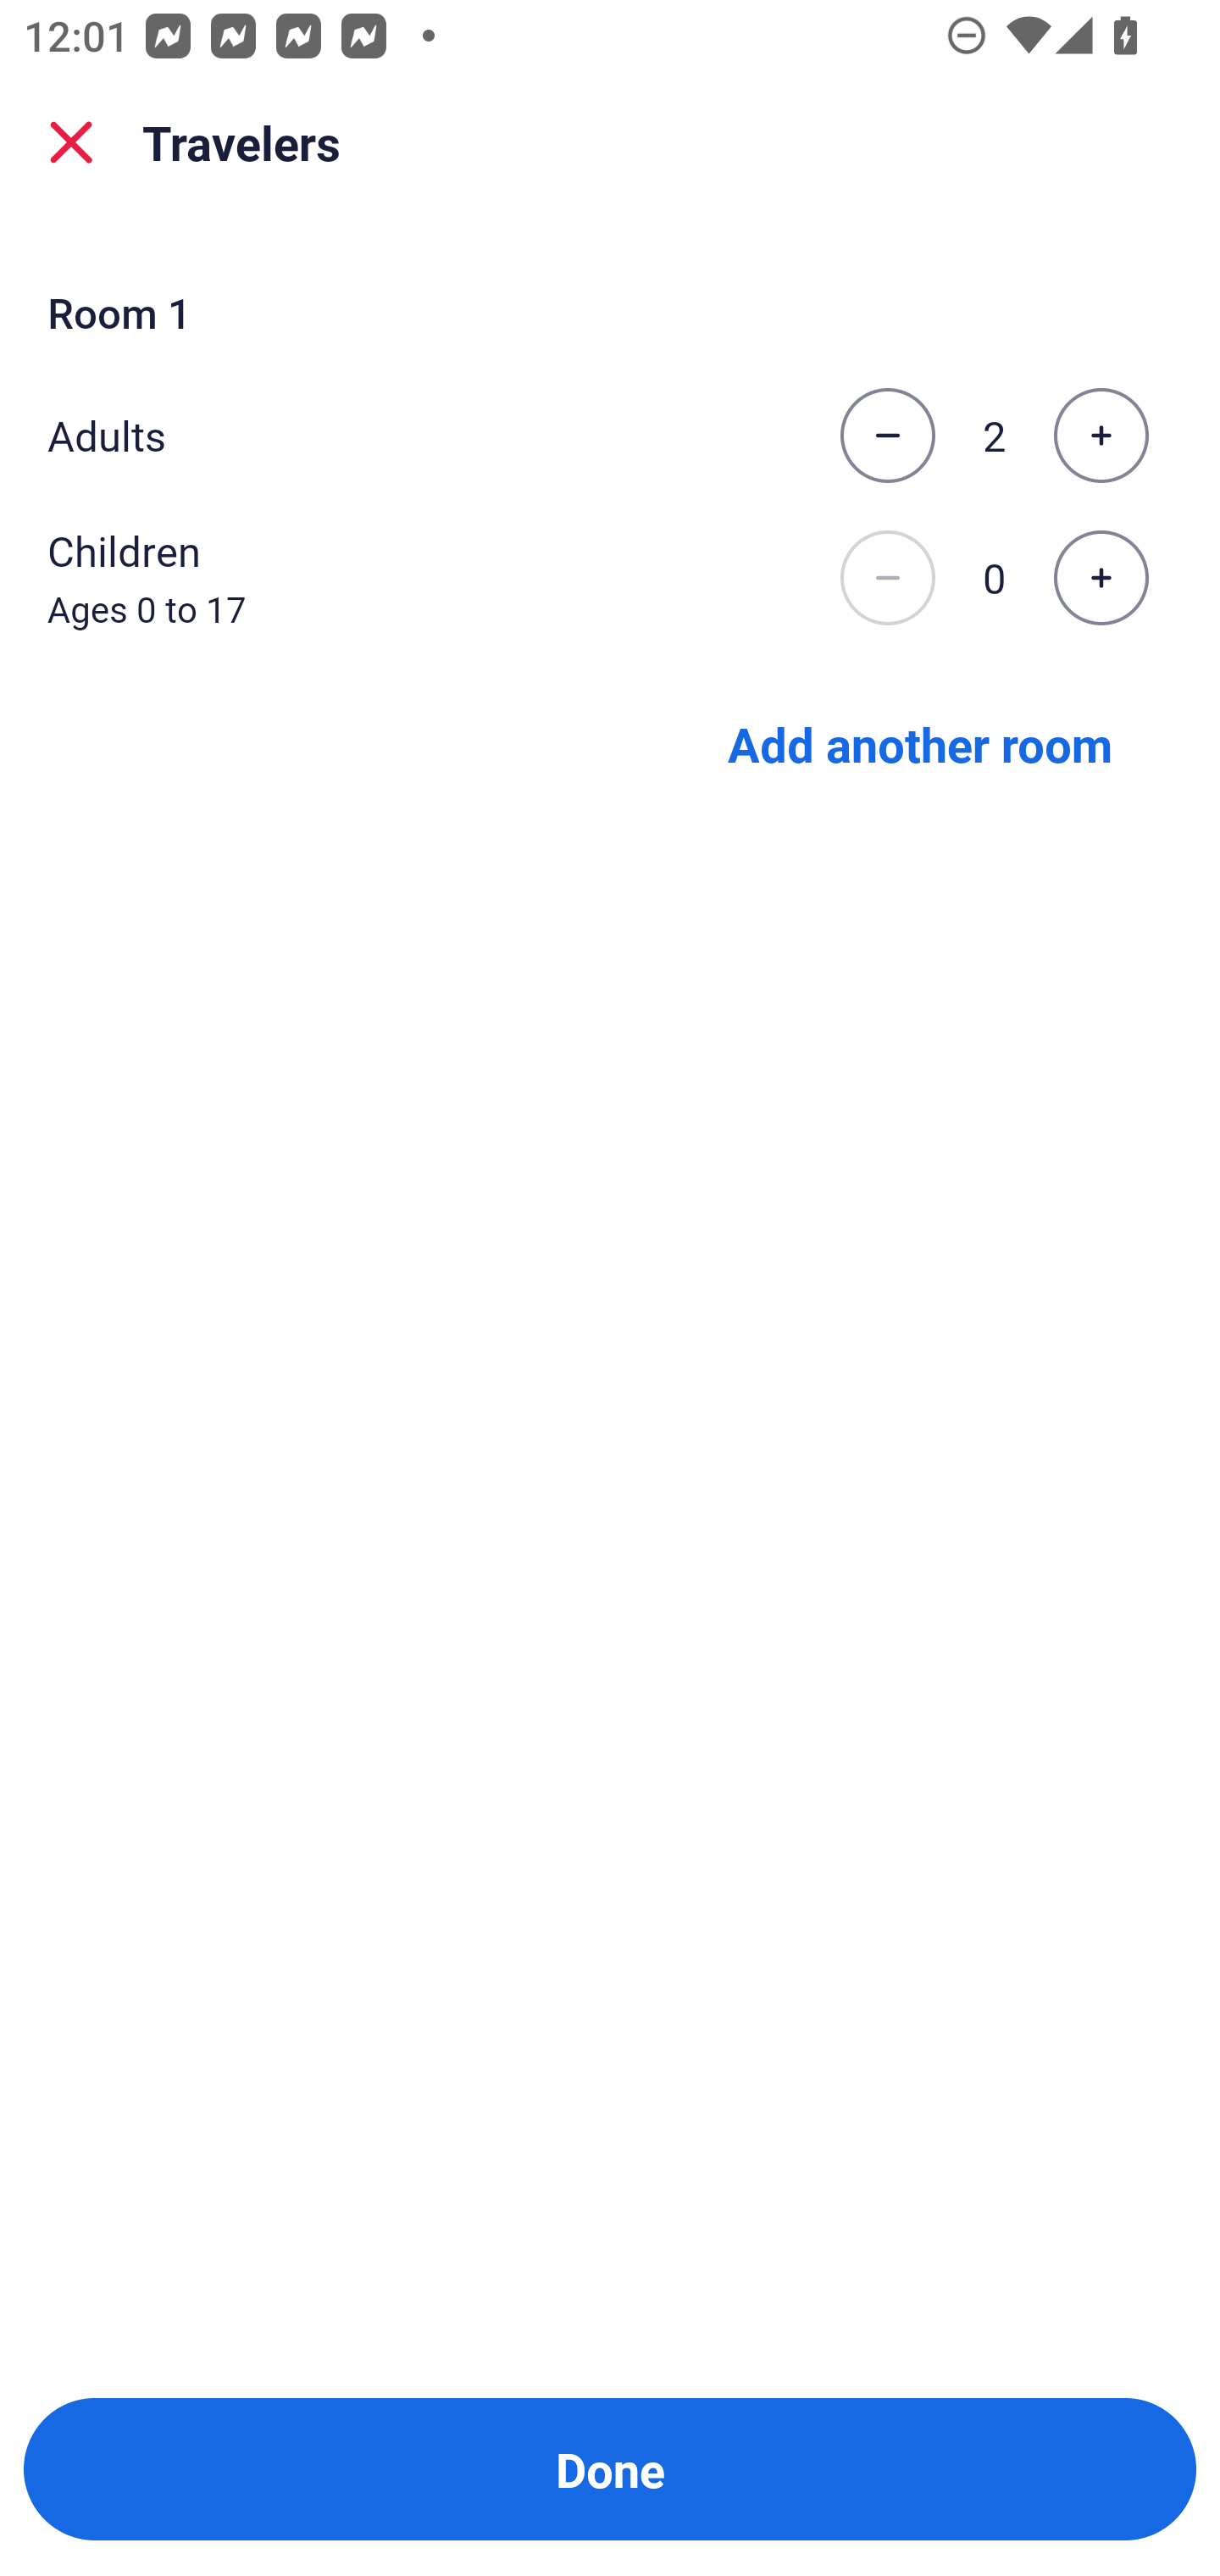 The width and height of the screenshot is (1220, 2576). Describe the element at coordinates (887, 435) in the screenshot. I see `Decrease the number of adults` at that location.